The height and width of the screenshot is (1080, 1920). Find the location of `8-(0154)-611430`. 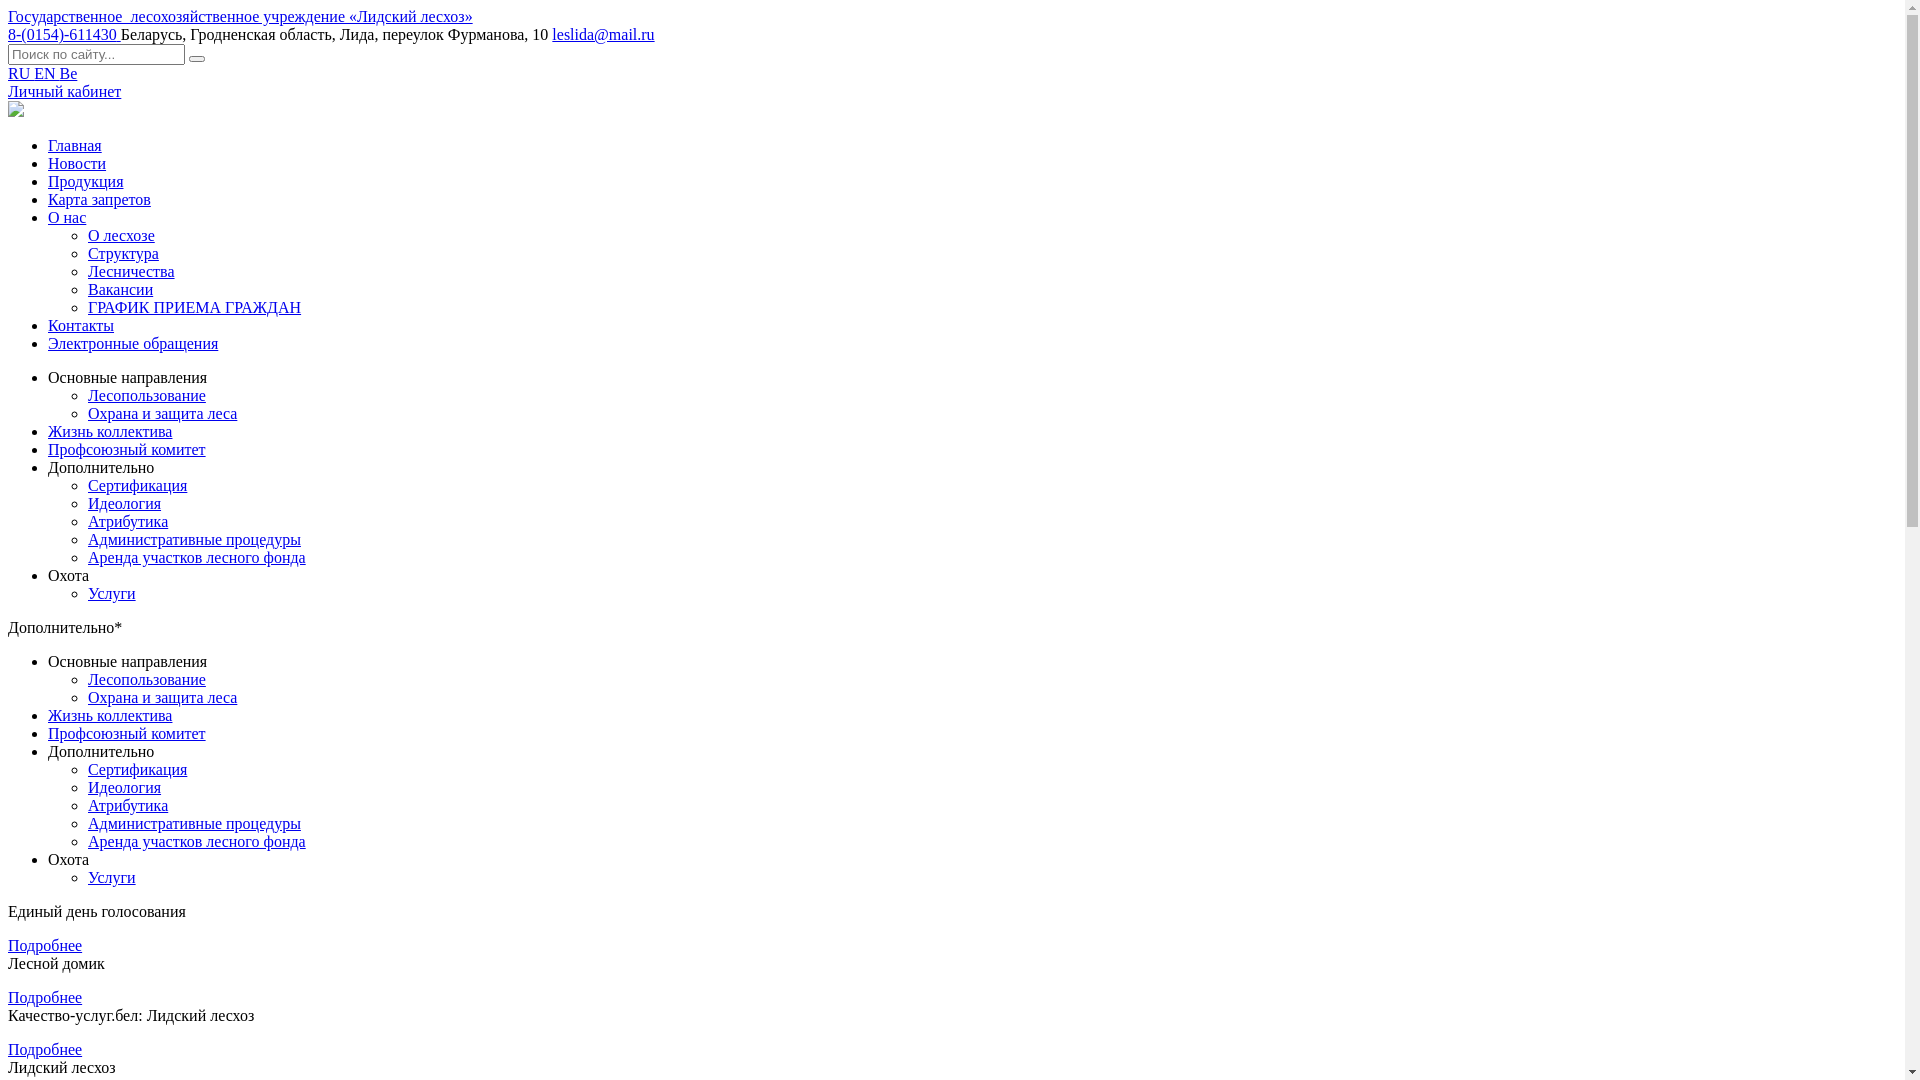

8-(0154)-611430 is located at coordinates (64, 34).